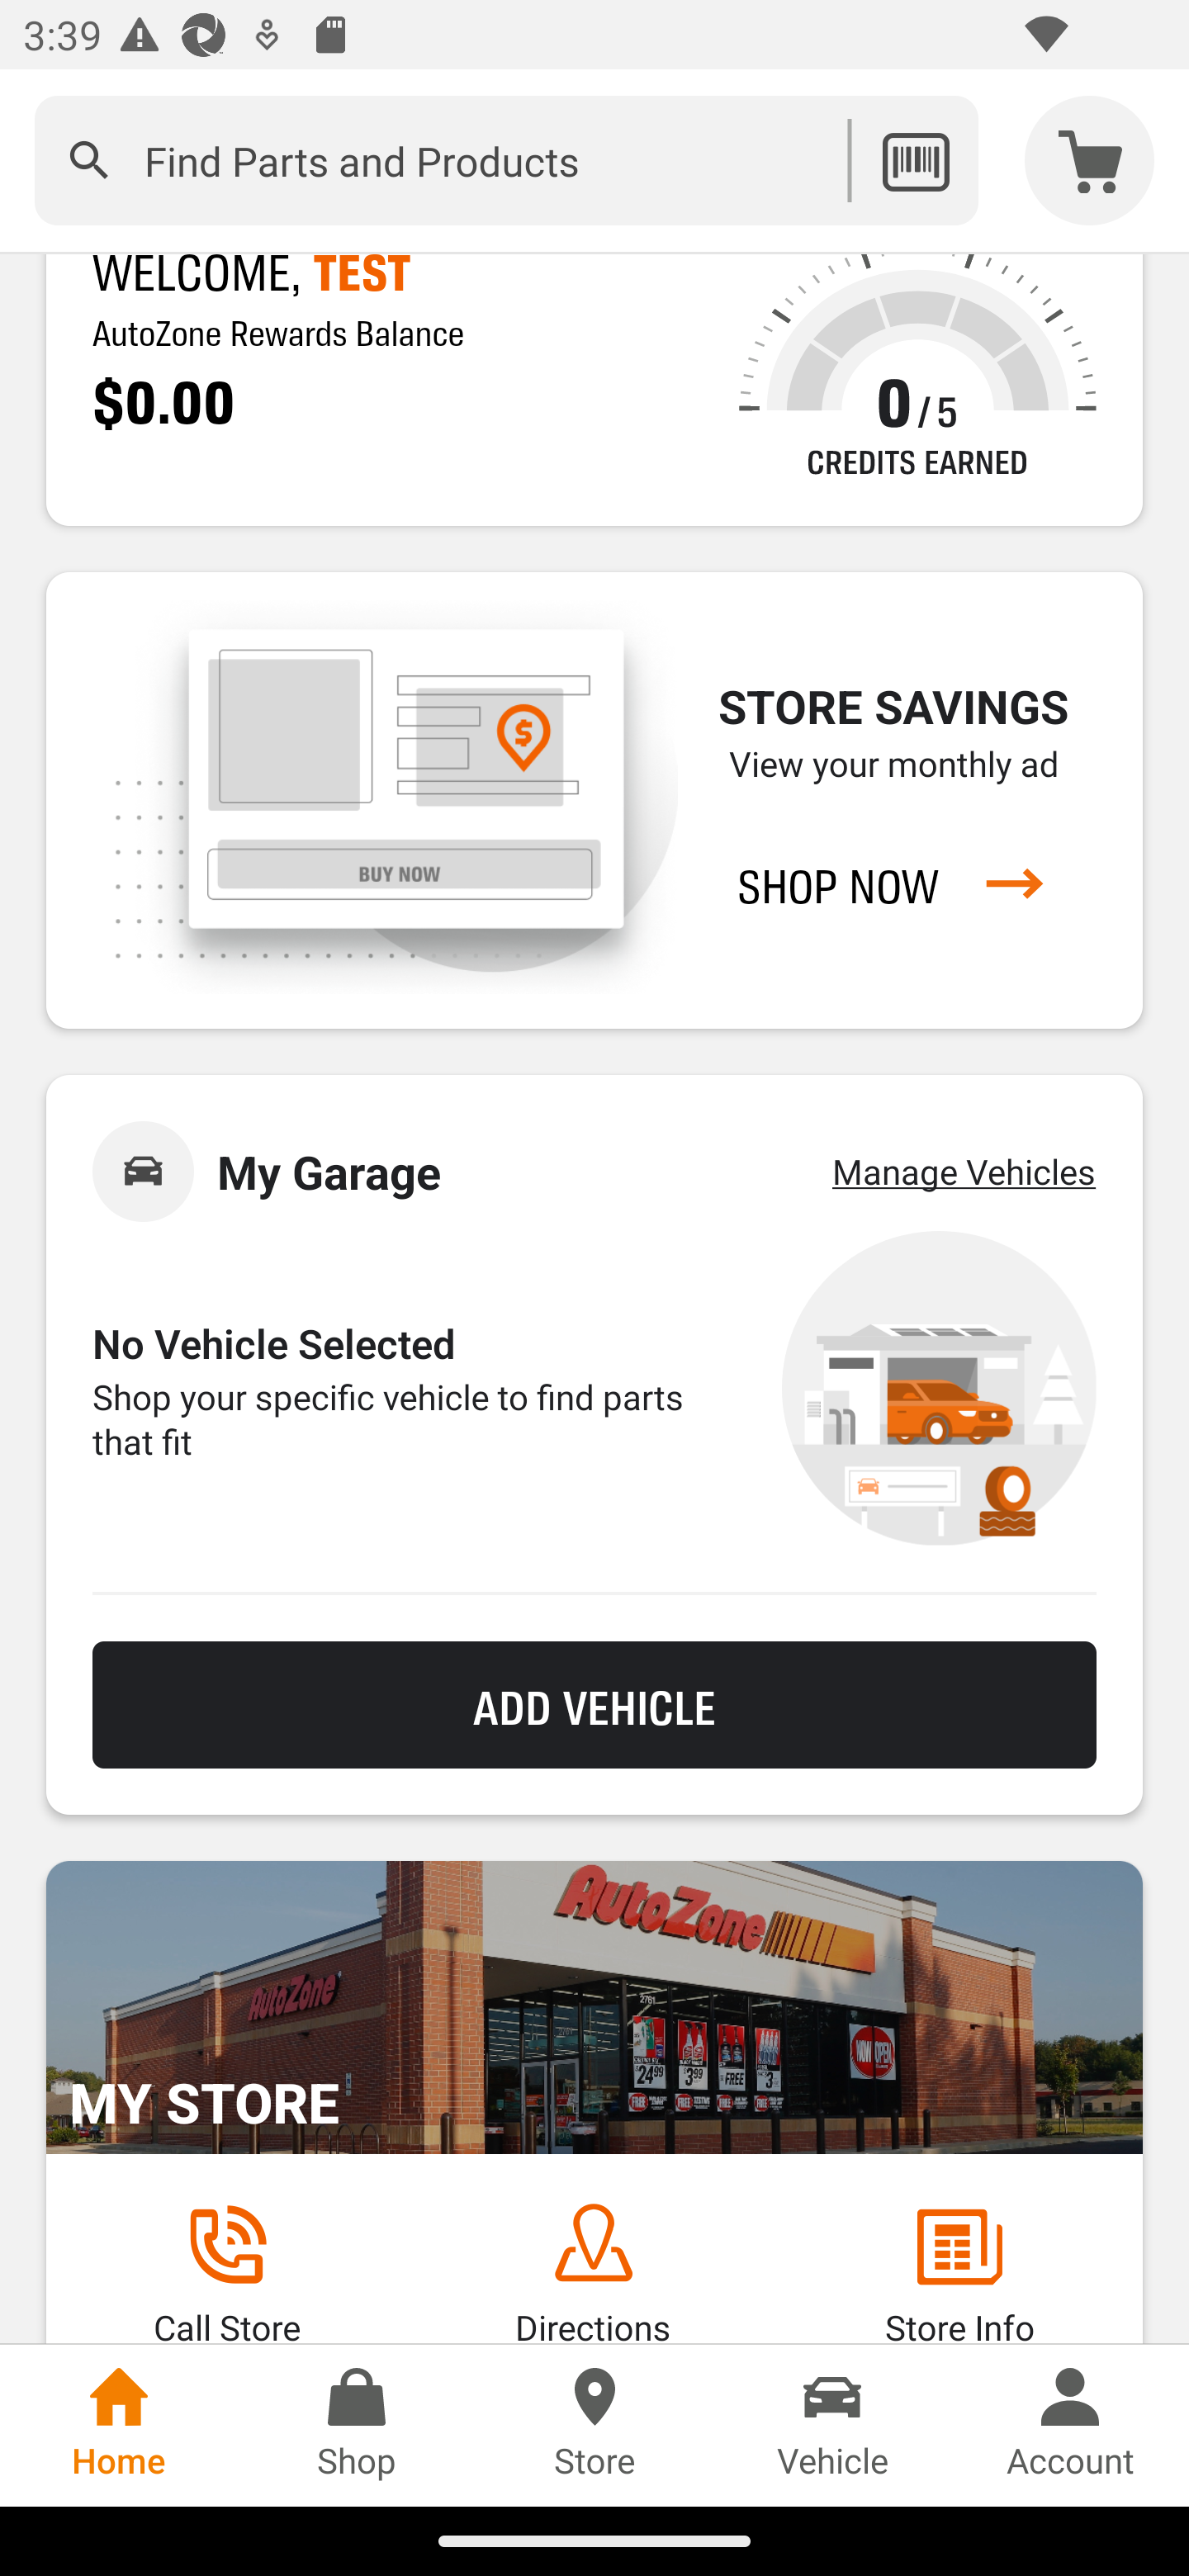 The width and height of the screenshot is (1189, 2576). I want to click on Call Store  Call Store, so click(226, 2272).